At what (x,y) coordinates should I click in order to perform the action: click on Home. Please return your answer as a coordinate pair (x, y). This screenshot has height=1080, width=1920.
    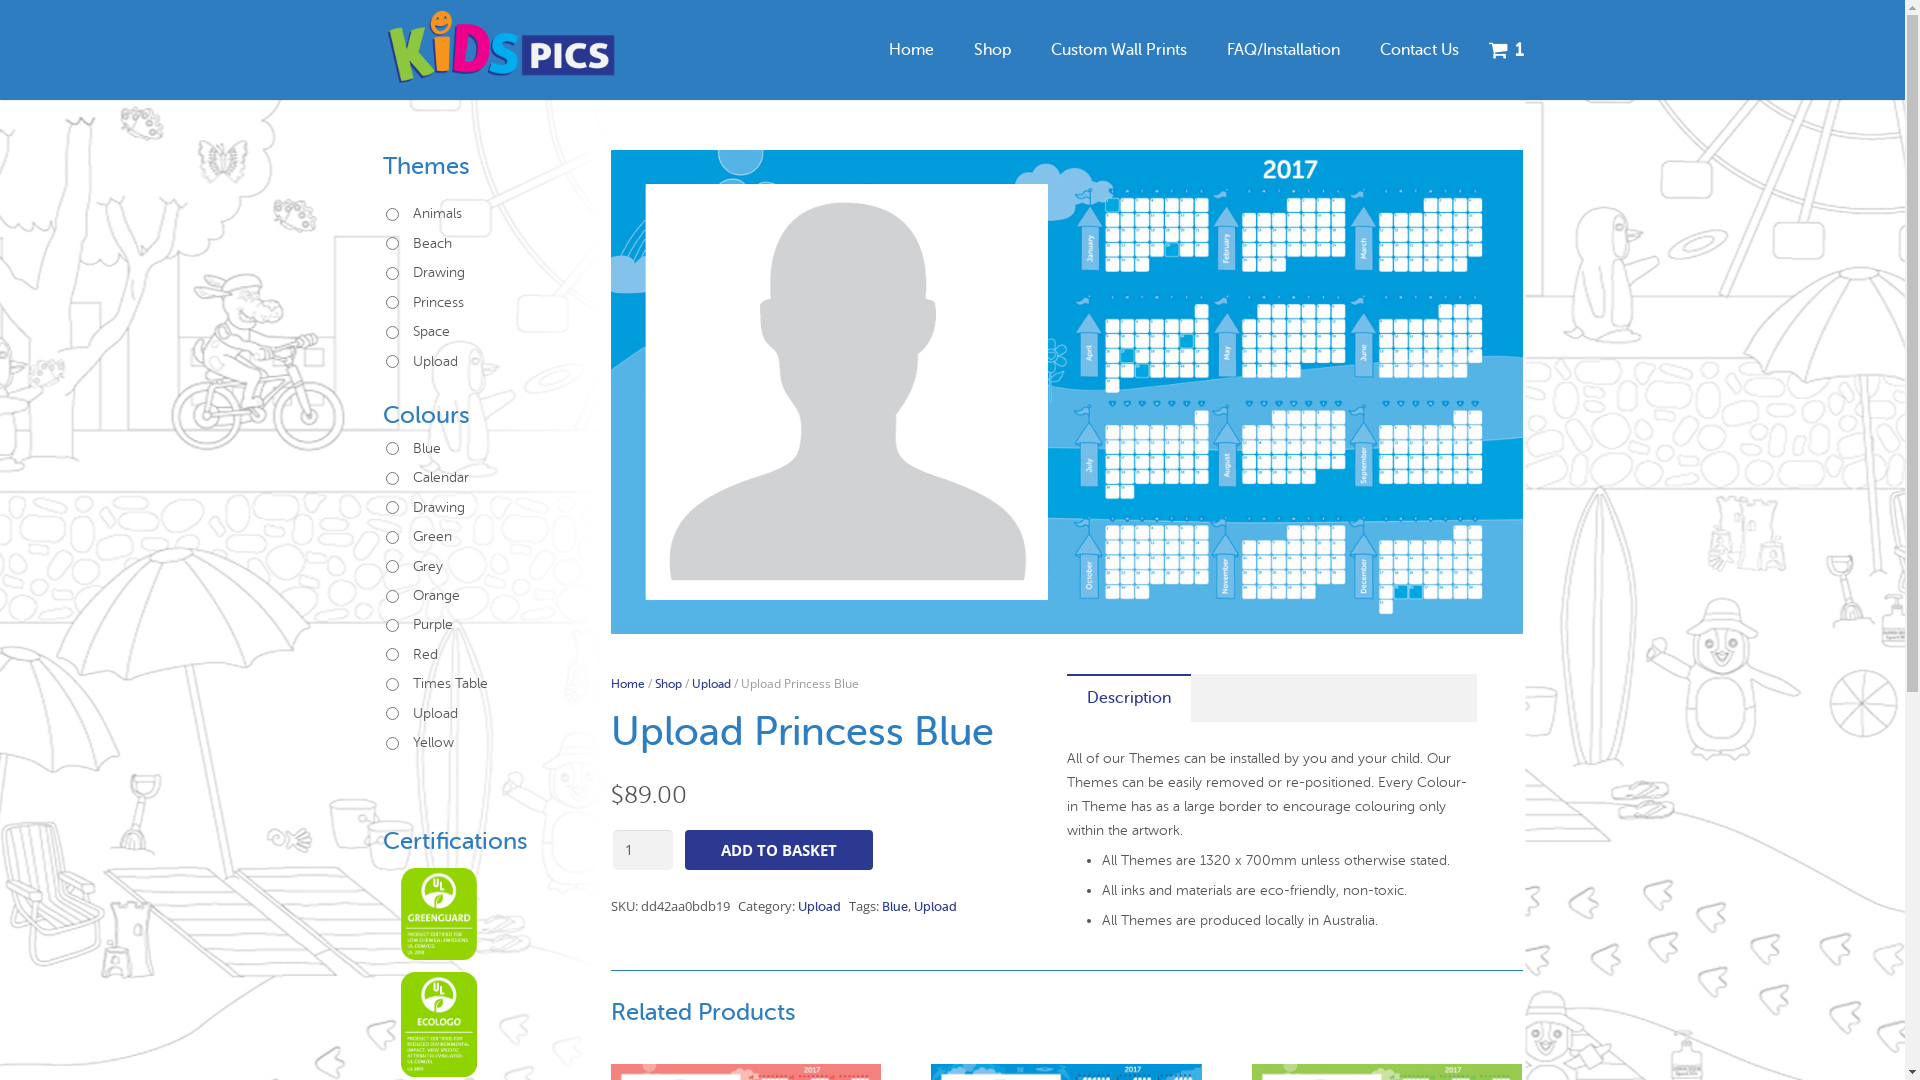
    Looking at the image, I should click on (627, 684).